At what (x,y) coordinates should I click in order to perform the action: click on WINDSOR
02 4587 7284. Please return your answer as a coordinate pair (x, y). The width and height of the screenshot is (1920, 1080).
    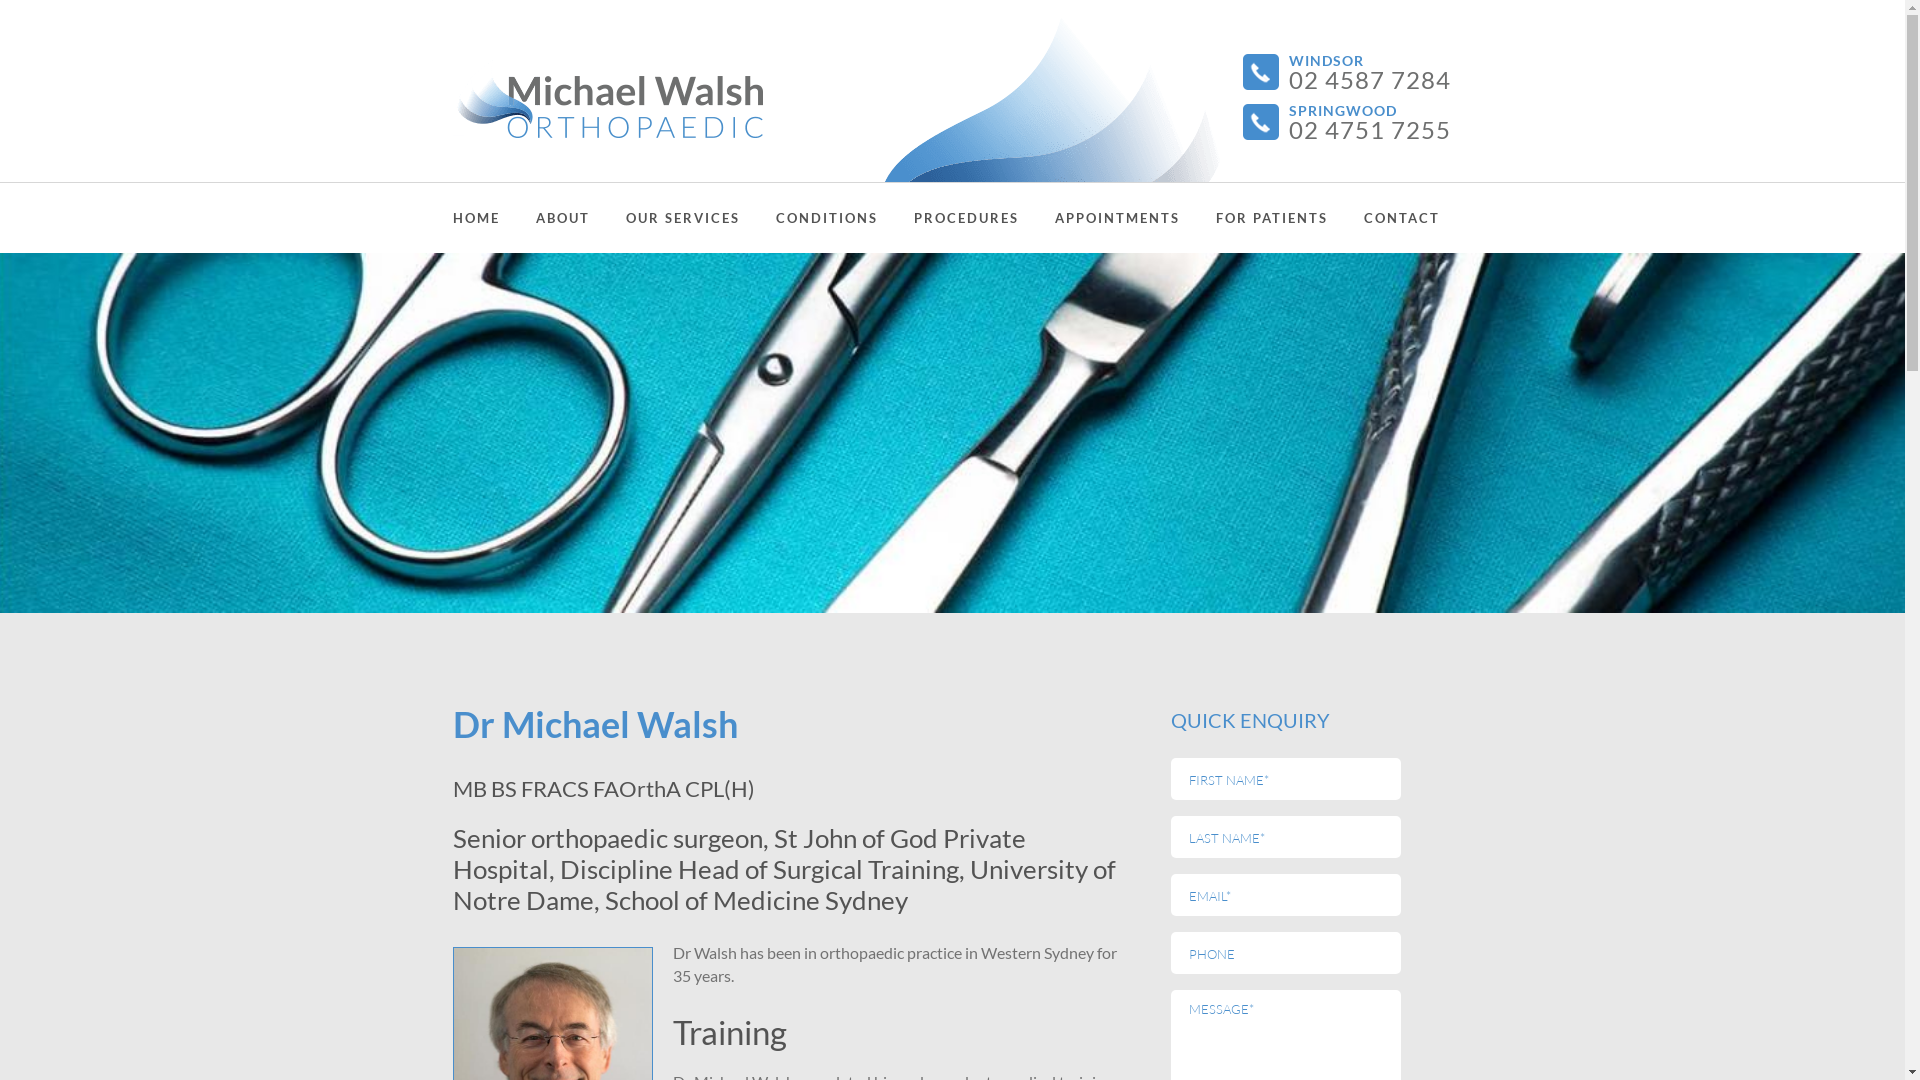
    Looking at the image, I should click on (1369, 73).